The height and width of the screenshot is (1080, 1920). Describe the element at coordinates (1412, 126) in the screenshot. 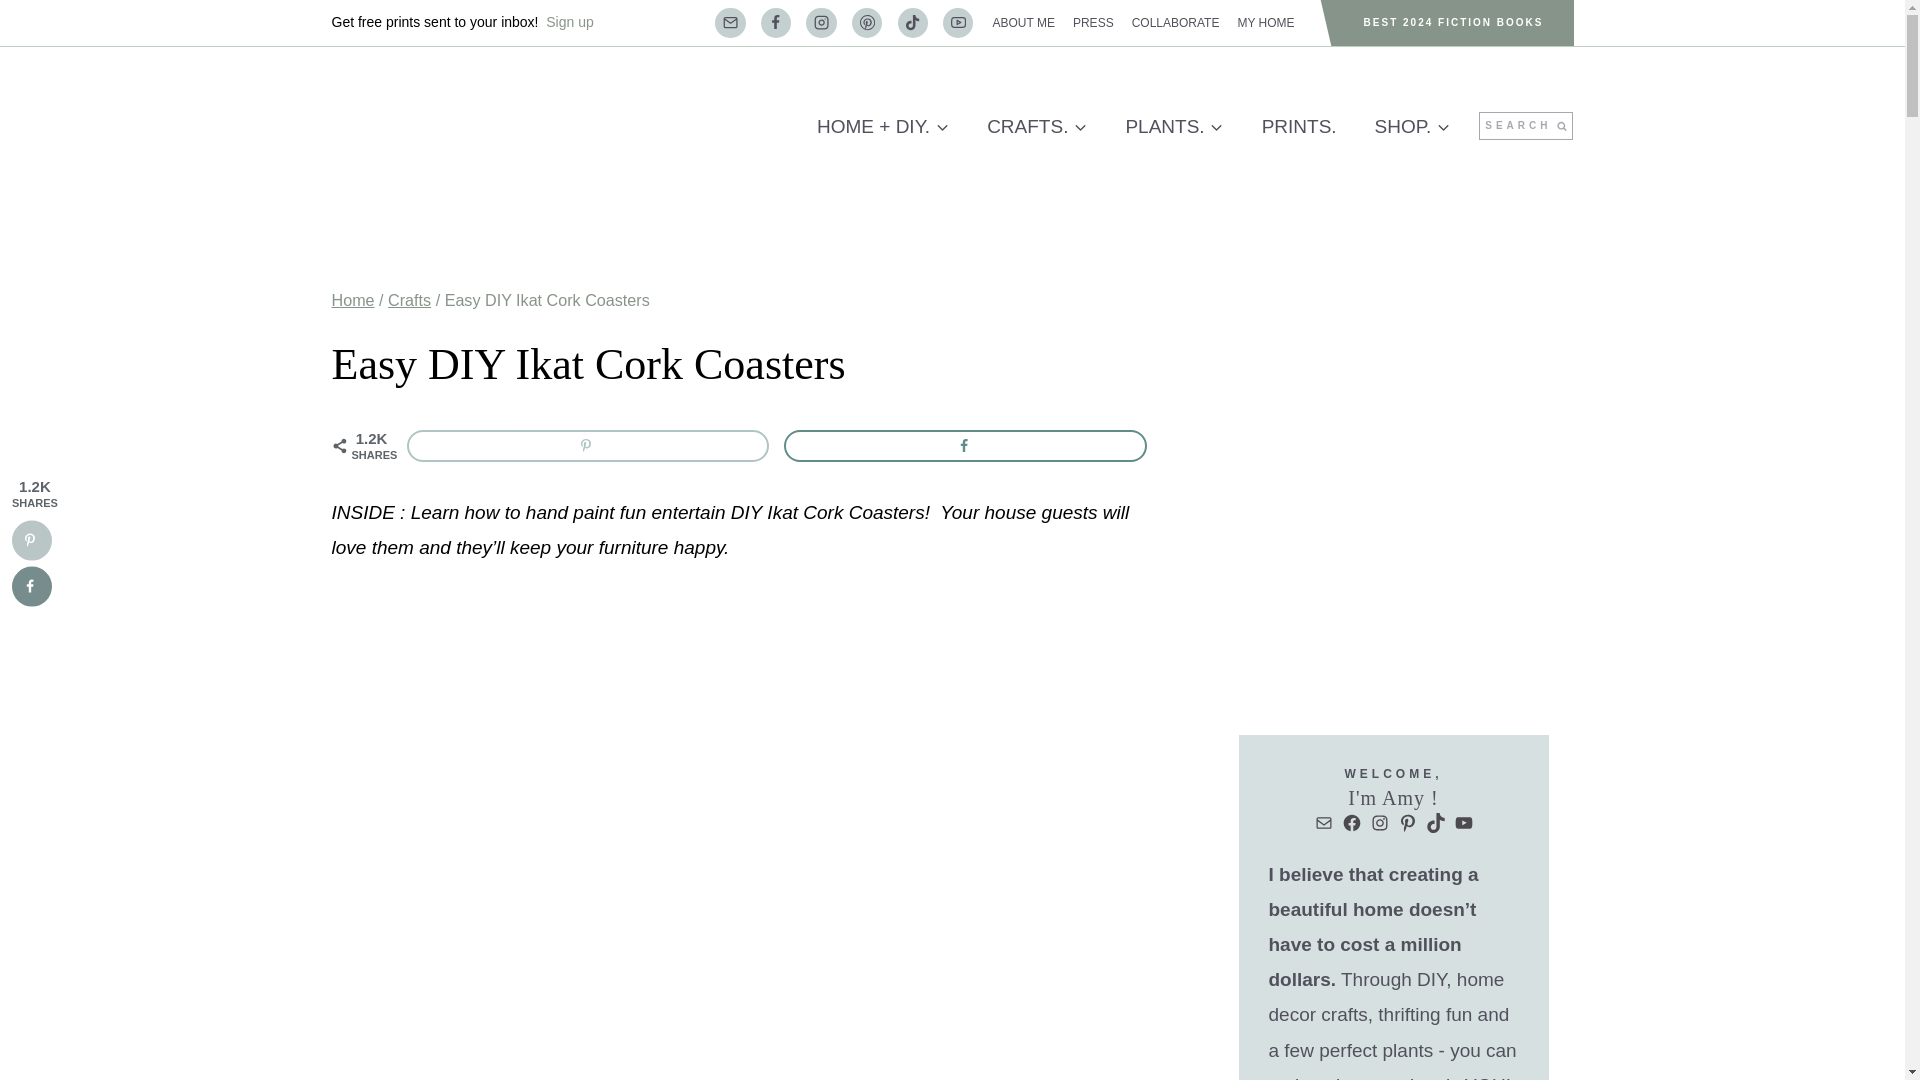

I see `Shop` at that location.